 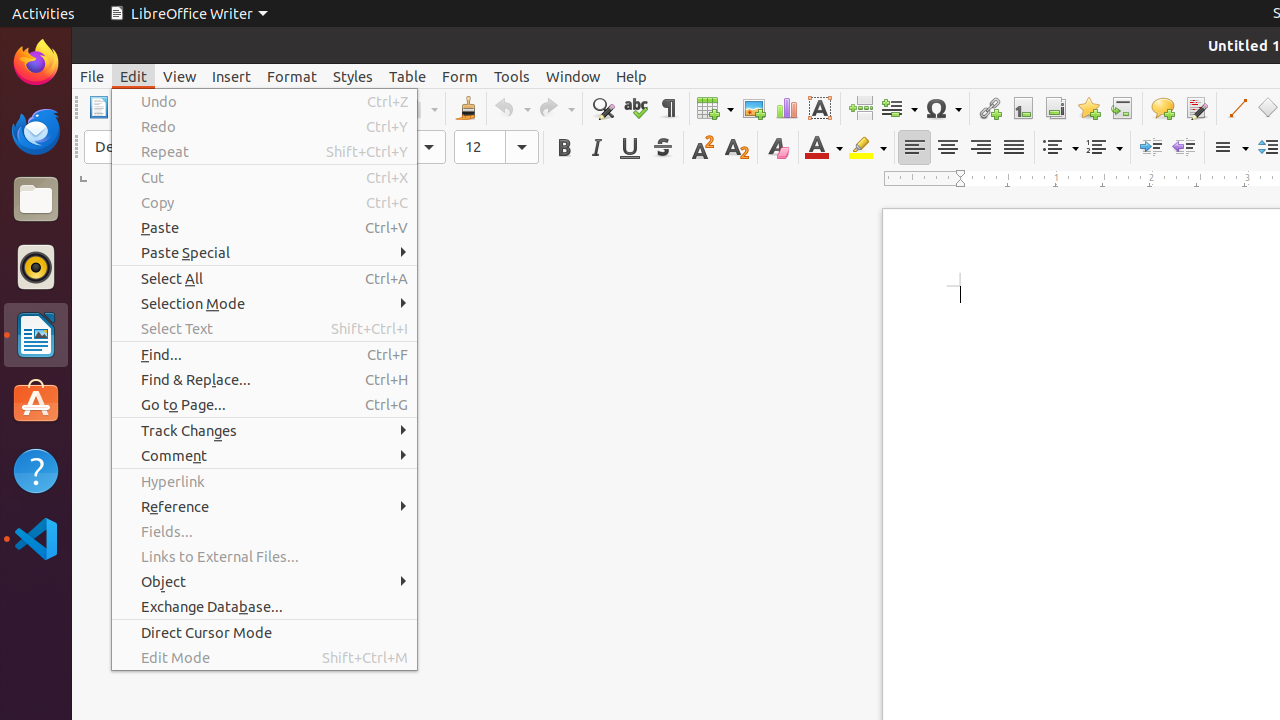 What do you see at coordinates (36, 538) in the screenshot?
I see `Visual Studio Code` at bounding box center [36, 538].